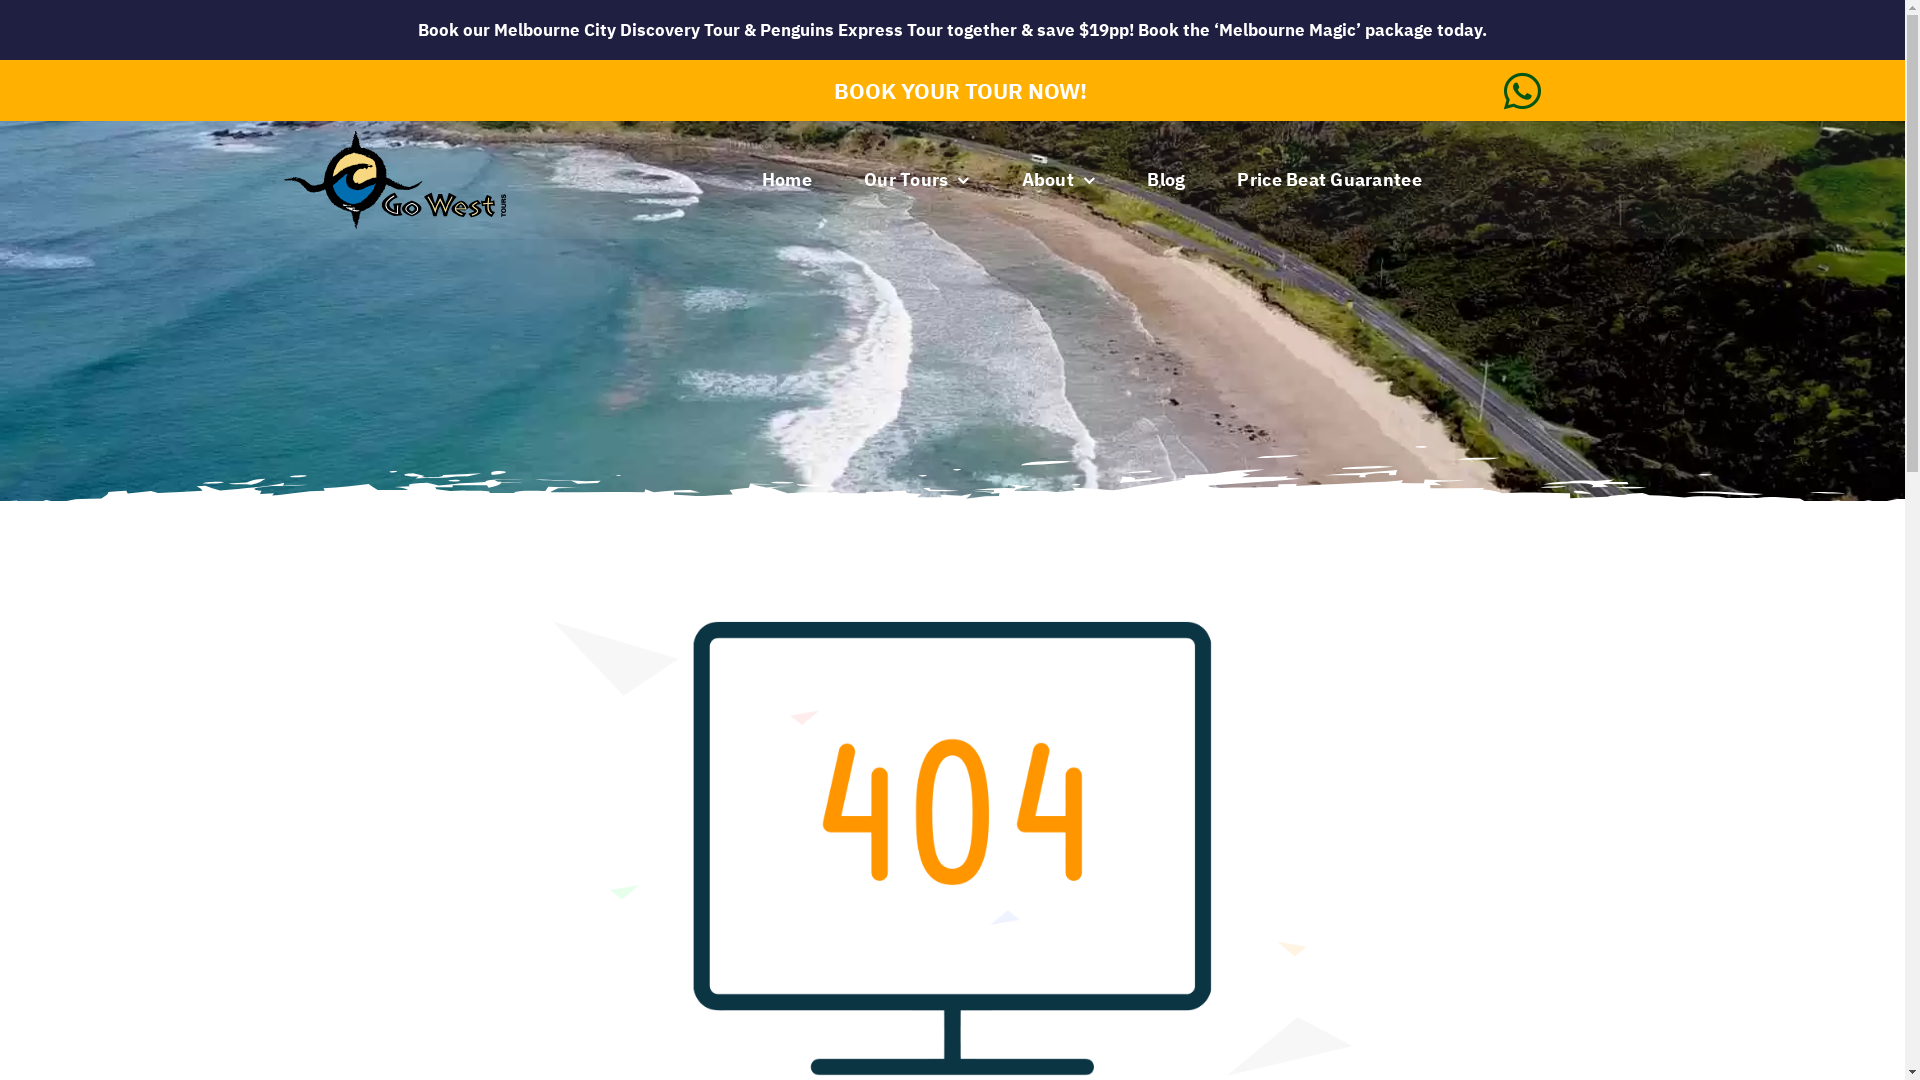 This screenshot has height=1080, width=1920. Describe the element at coordinates (952, 90) in the screenshot. I see `BOOK YOUR TOUR NOW!` at that location.